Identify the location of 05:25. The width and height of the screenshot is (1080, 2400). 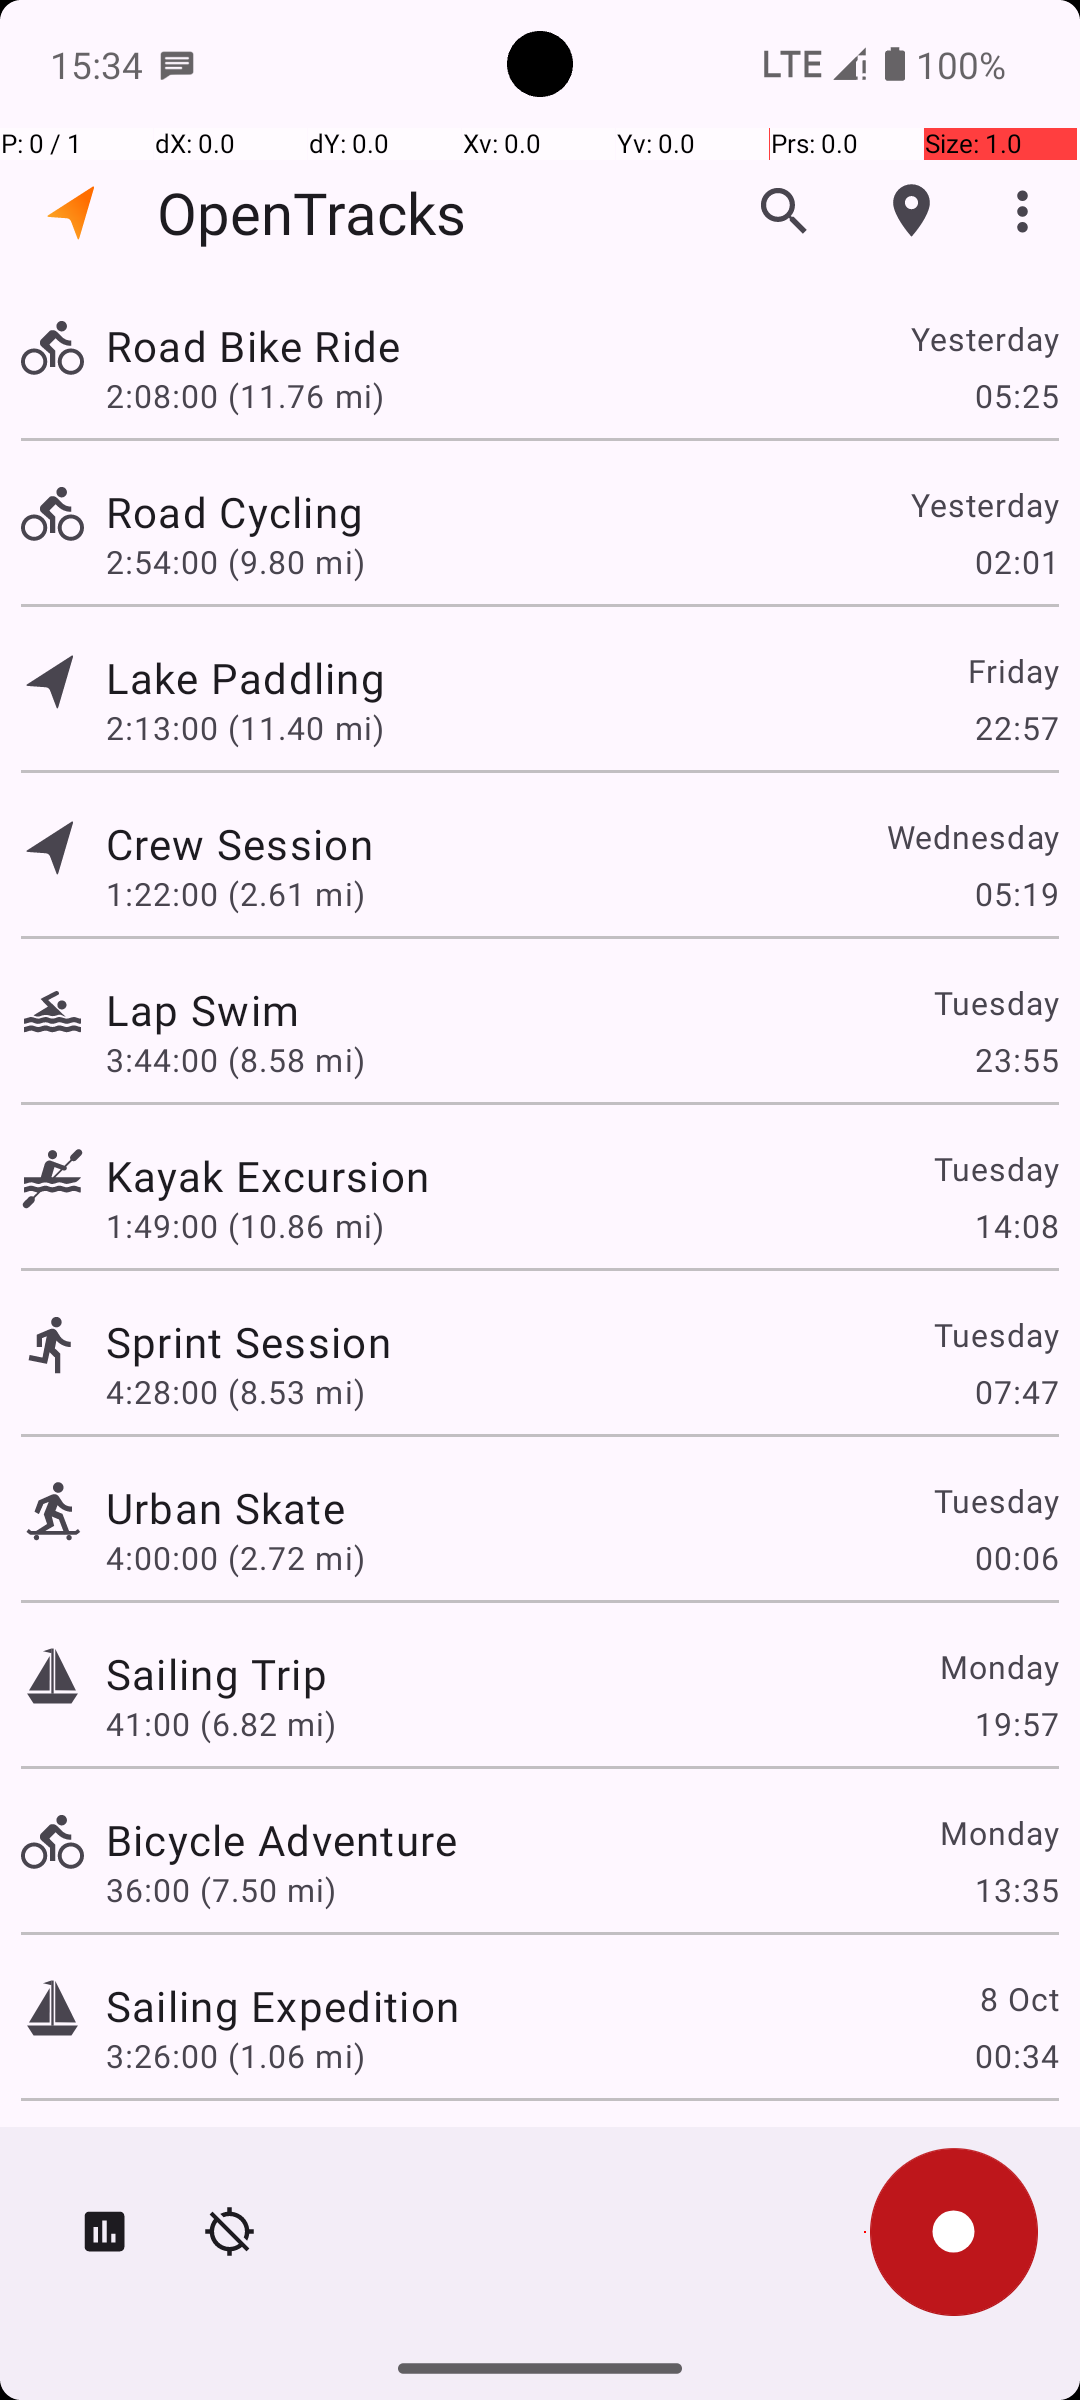
(1016, 395).